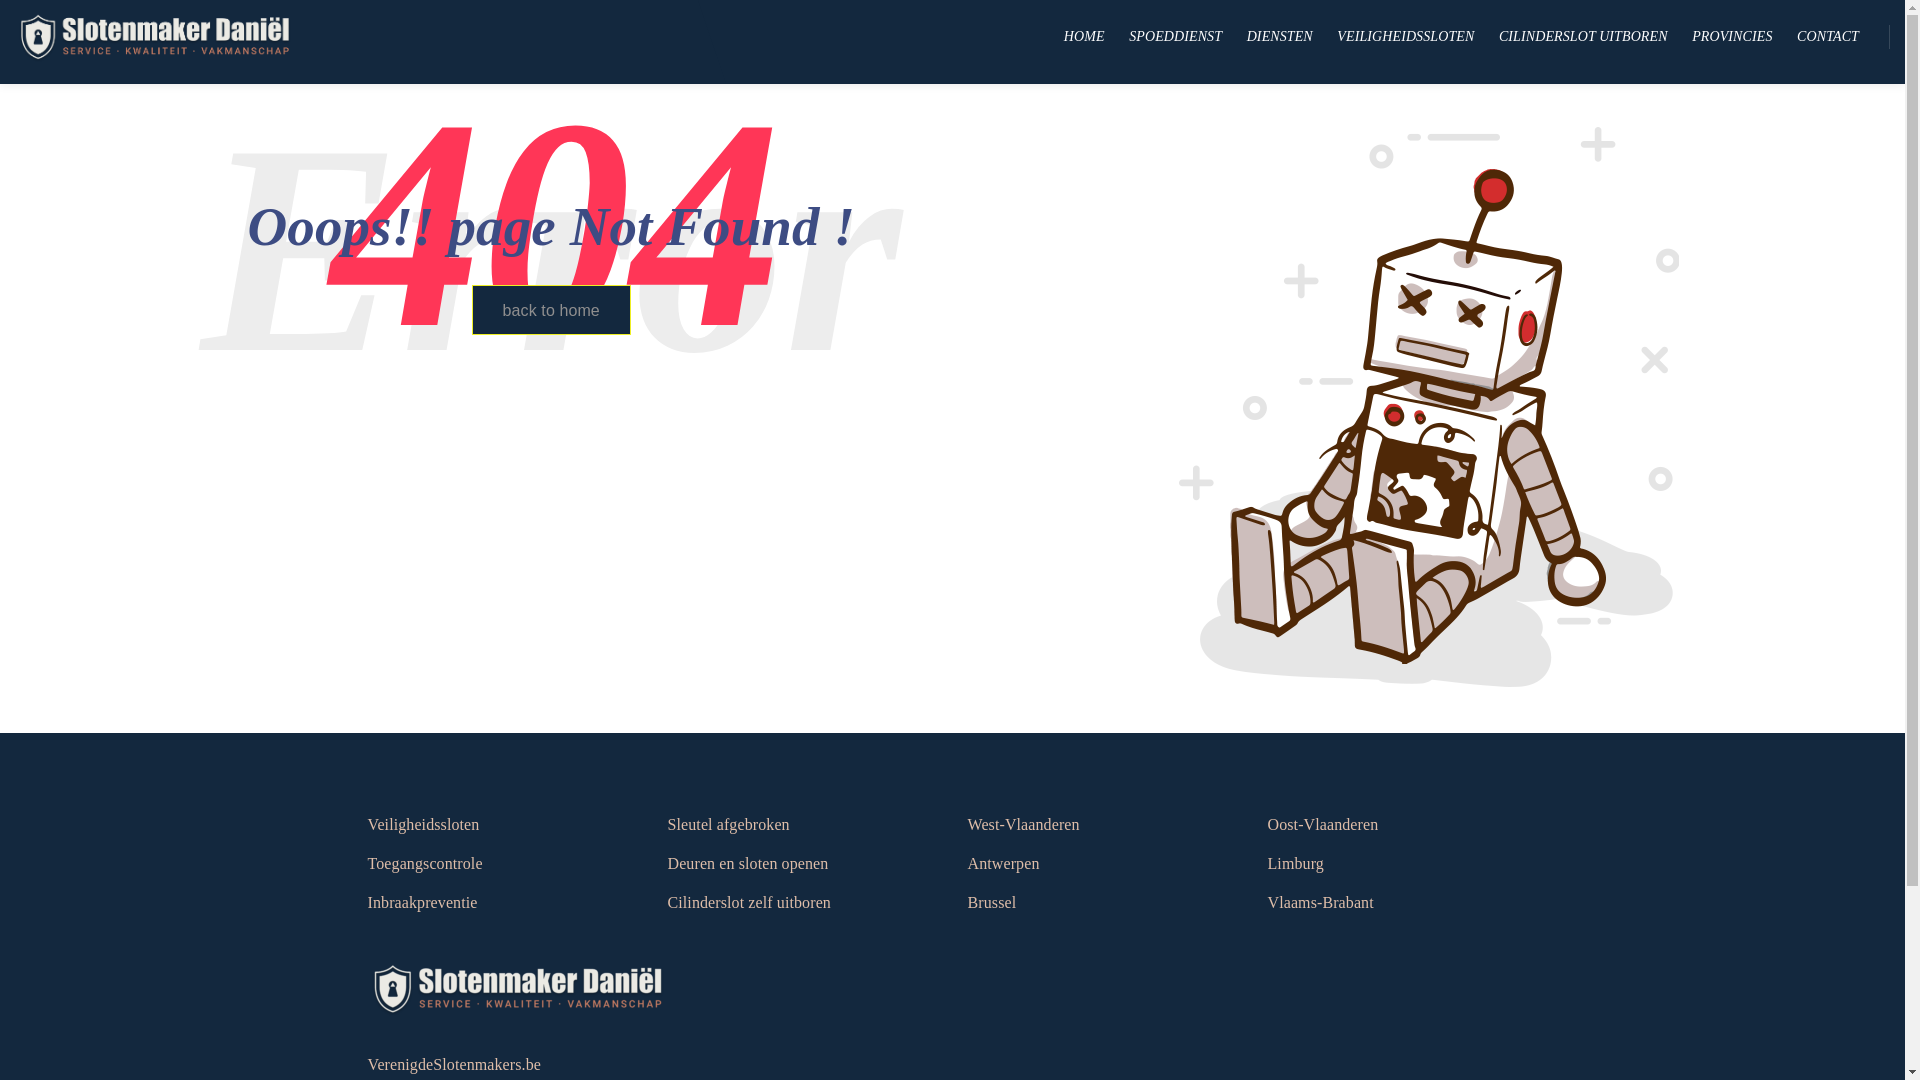 The image size is (1920, 1080). What do you see at coordinates (1084, 37) in the screenshot?
I see `HOME` at bounding box center [1084, 37].